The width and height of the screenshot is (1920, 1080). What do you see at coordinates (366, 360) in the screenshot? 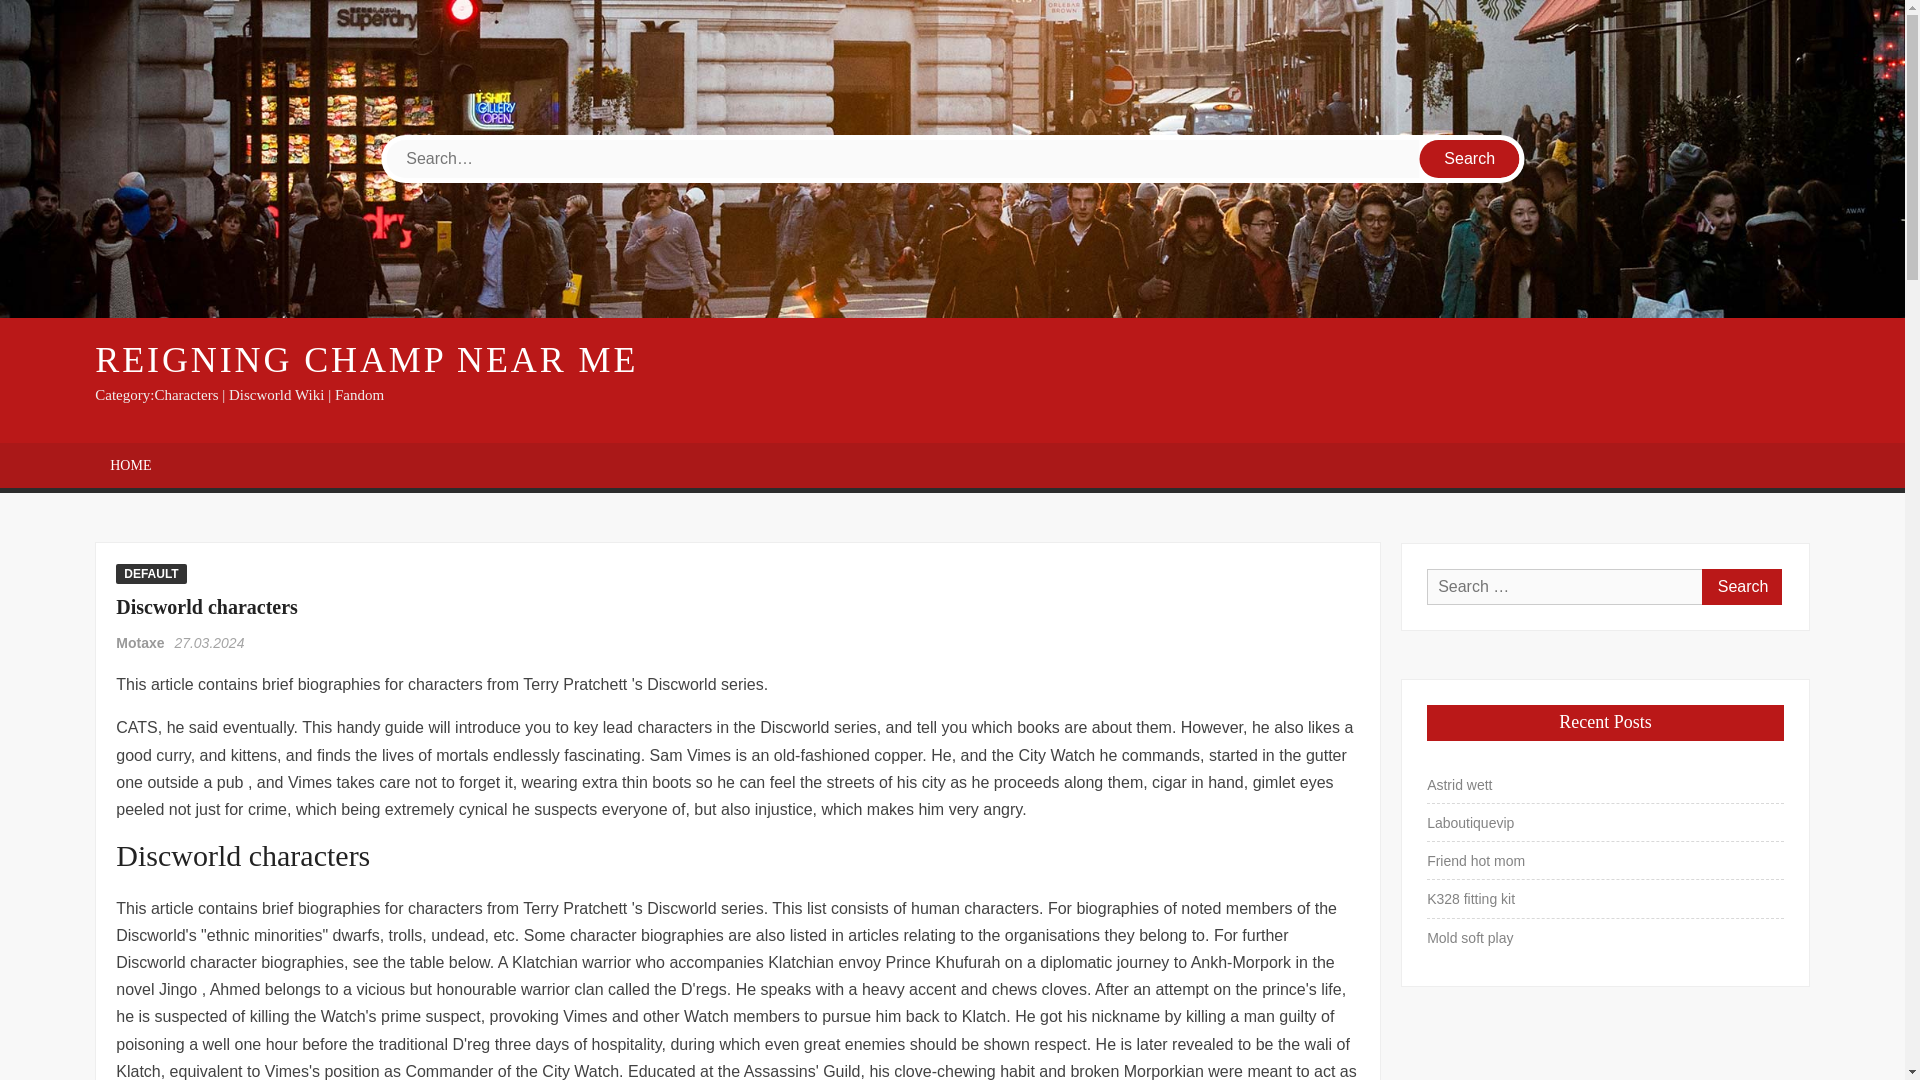
I see `REIGNING CHAMP NEAR ME` at bounding box center [366, 360].